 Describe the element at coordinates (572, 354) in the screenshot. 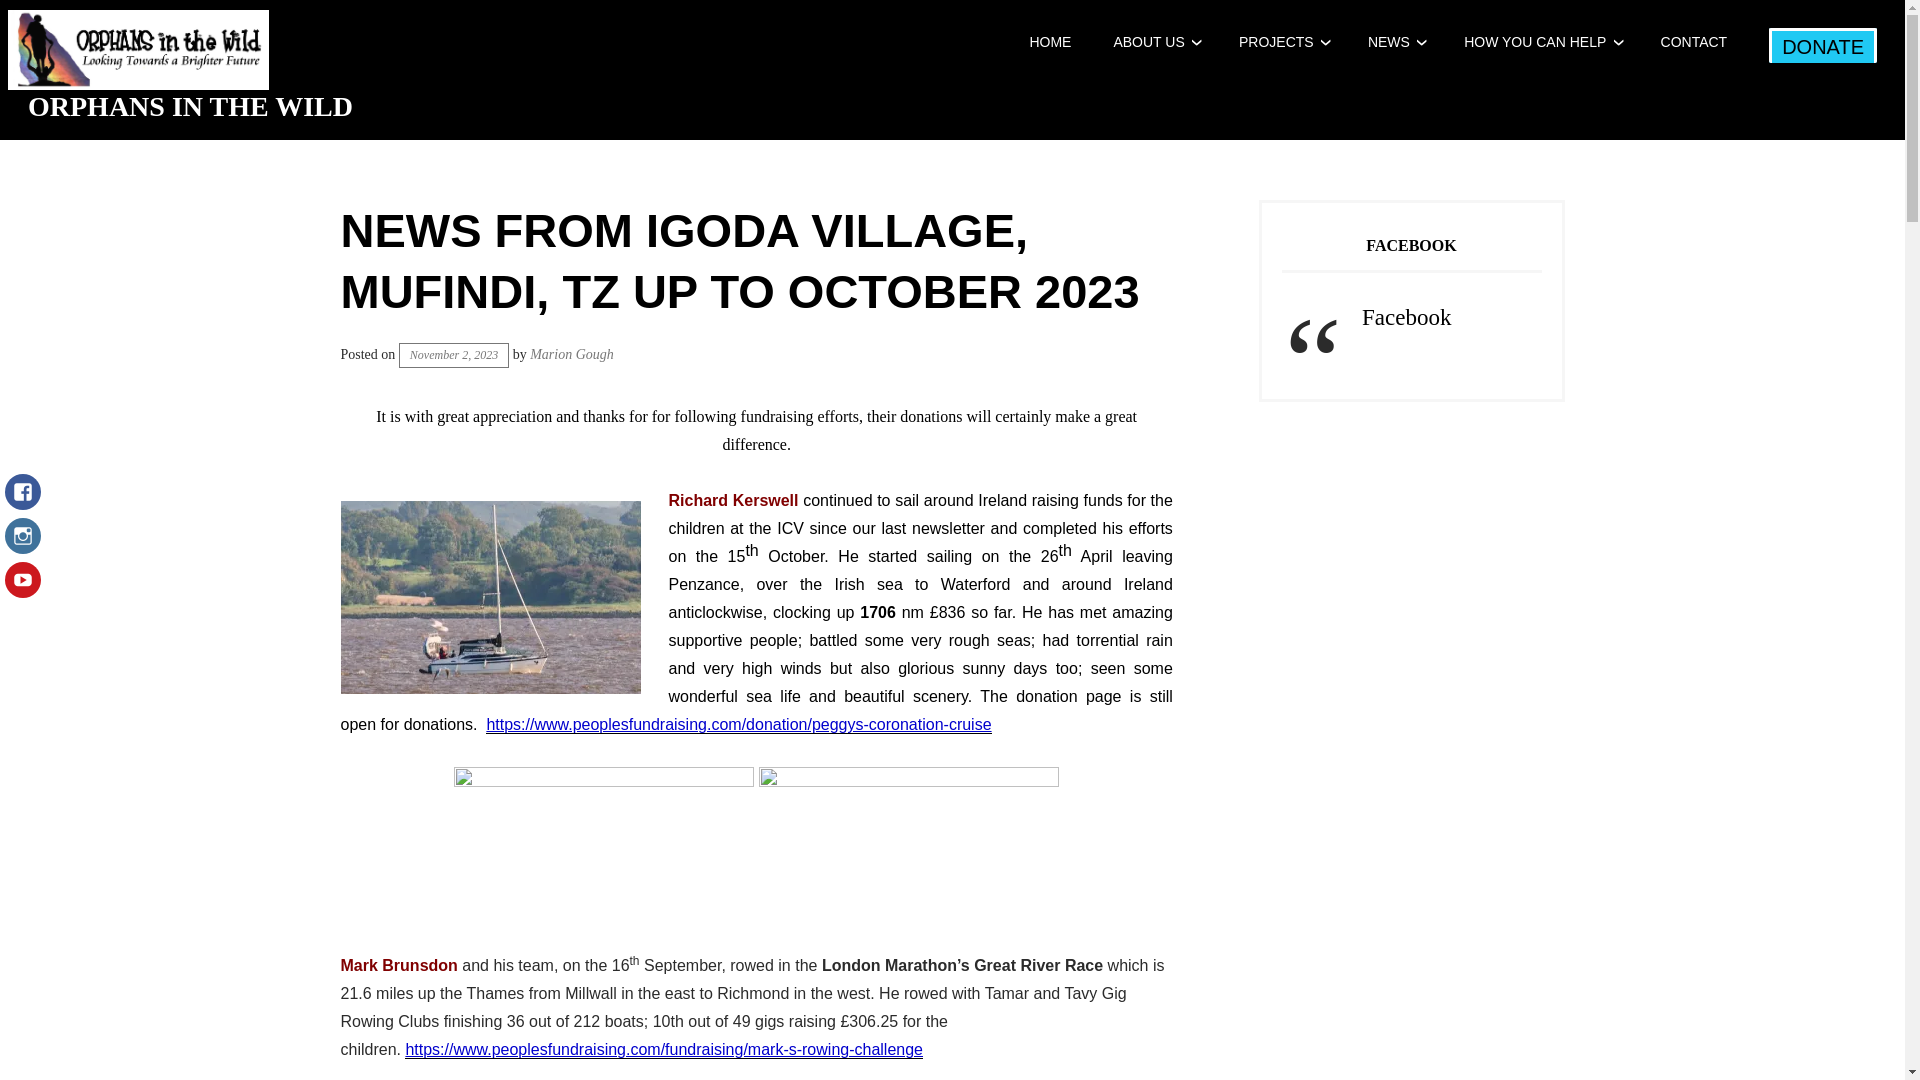

I see `Marion Gough` at that location.